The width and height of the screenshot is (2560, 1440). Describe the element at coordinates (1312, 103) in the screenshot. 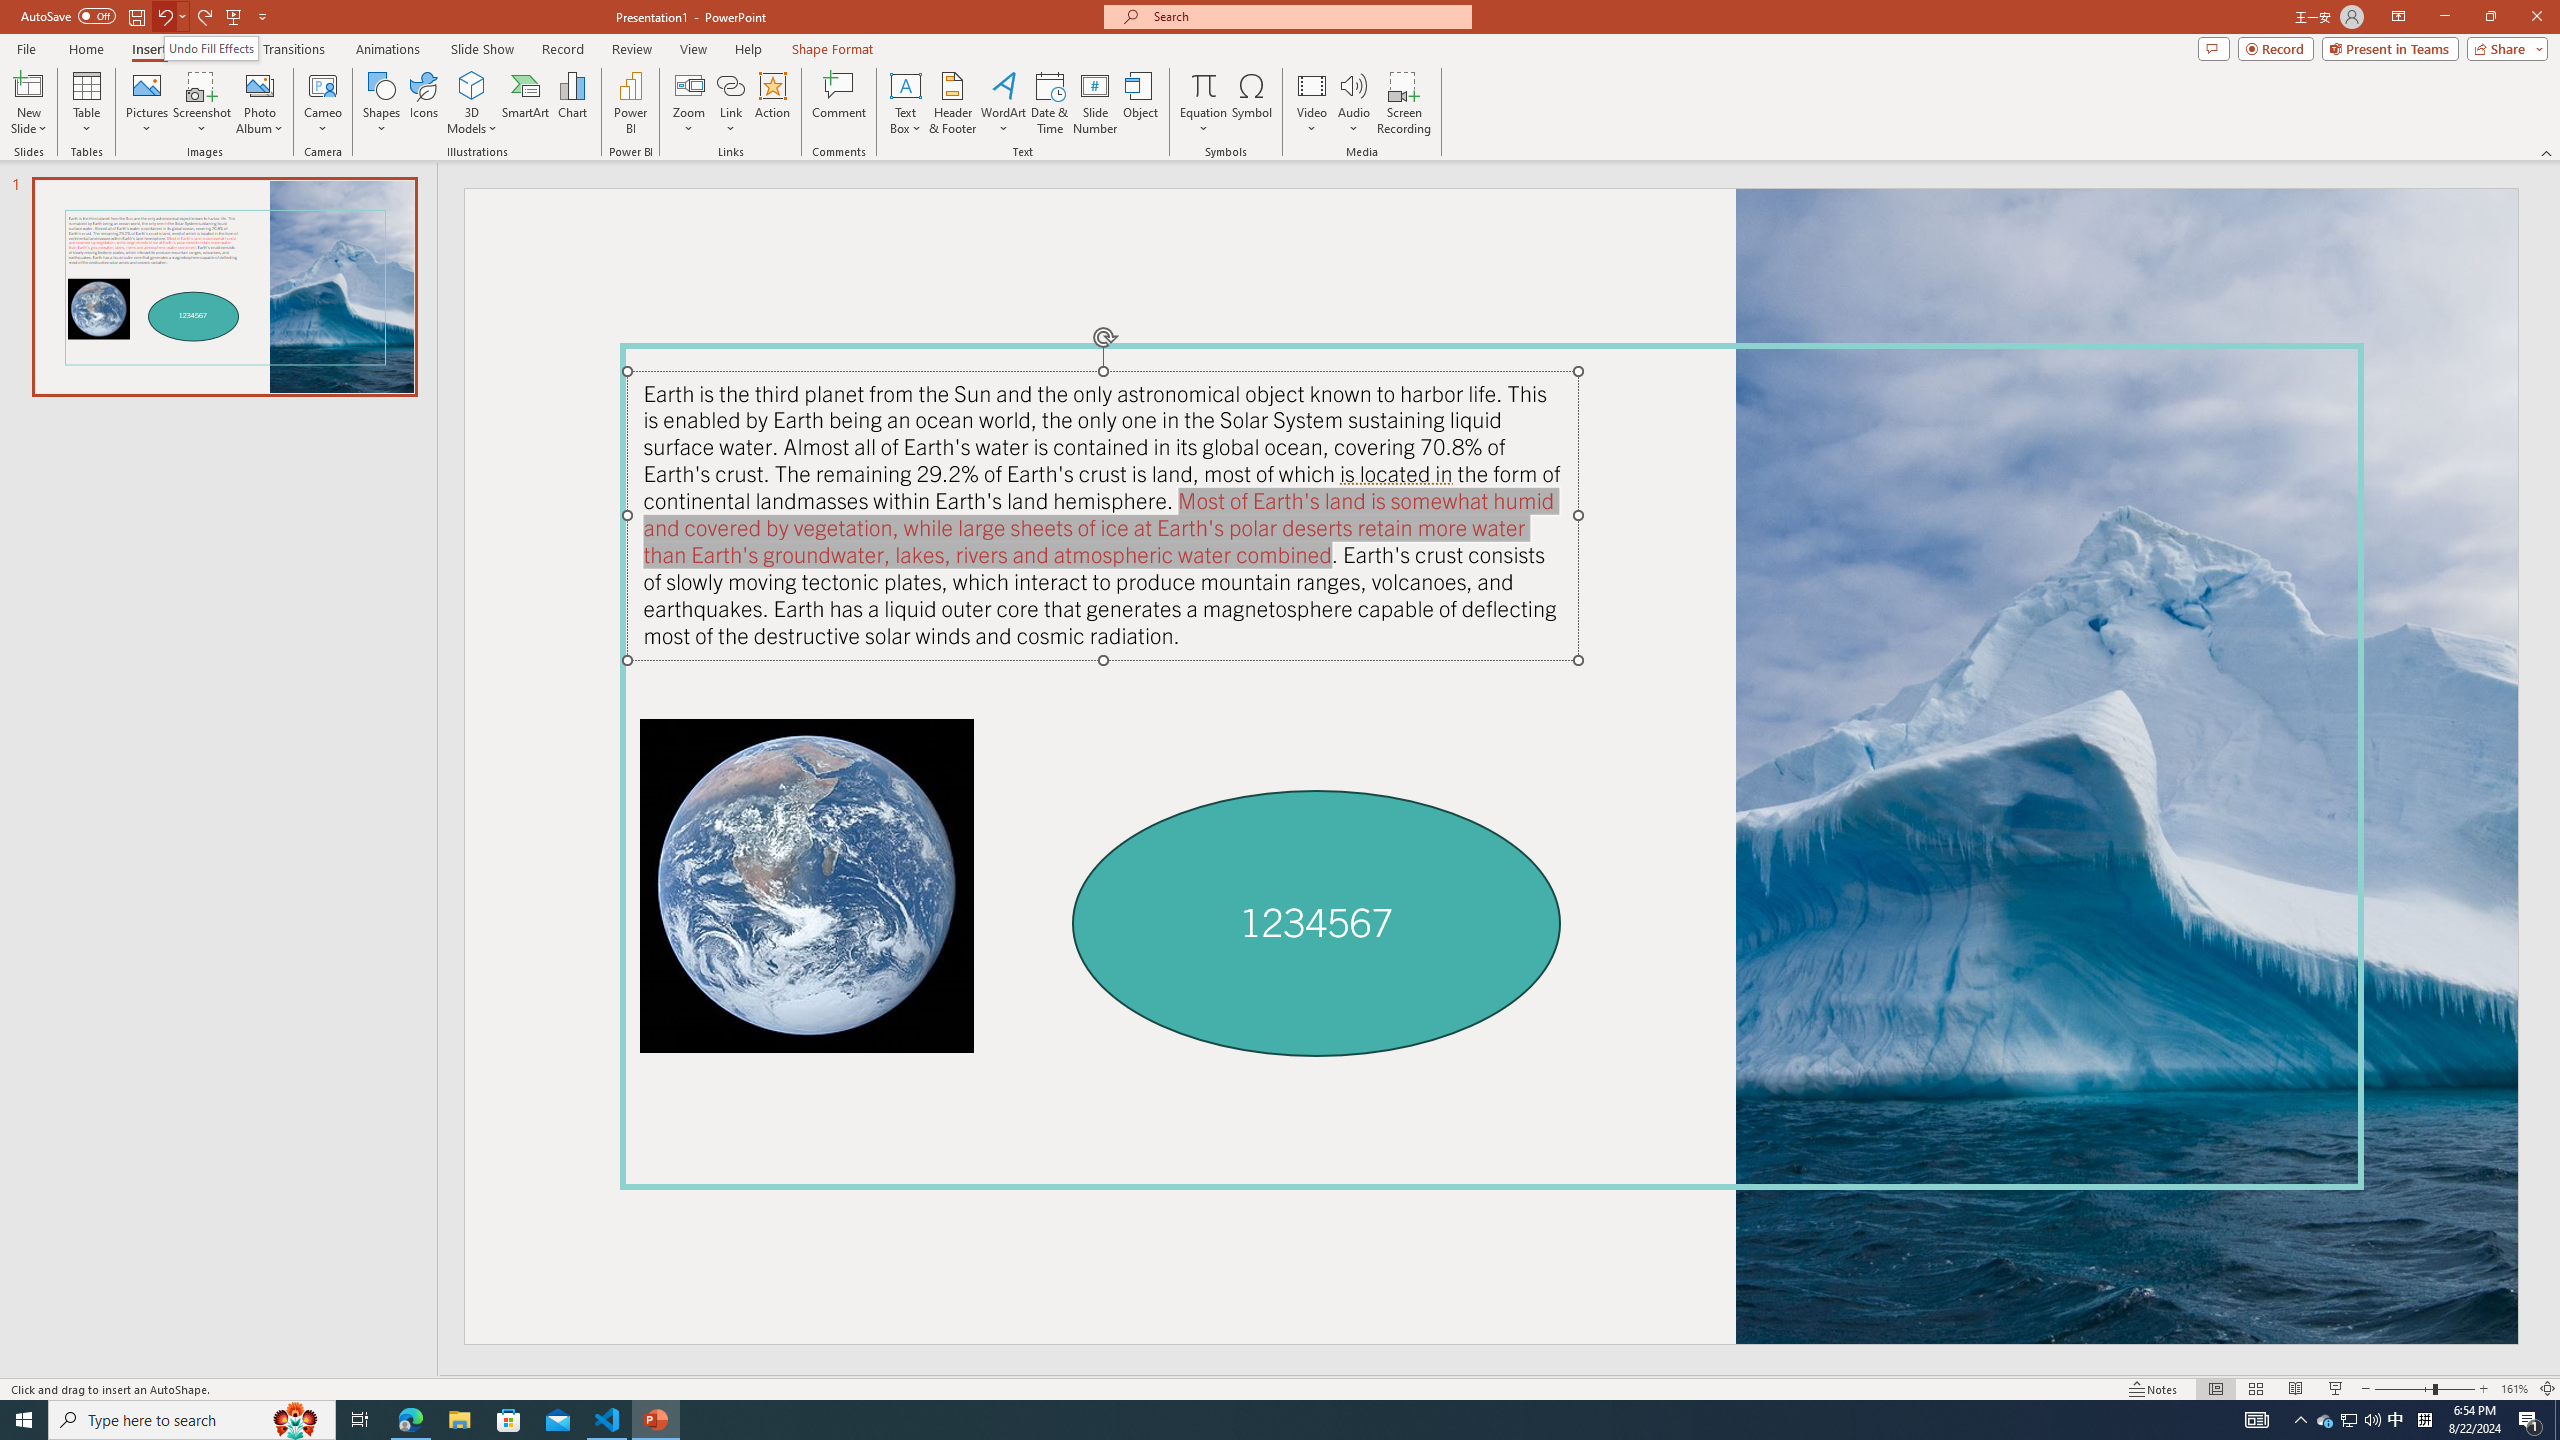

I see `Video` at that location.